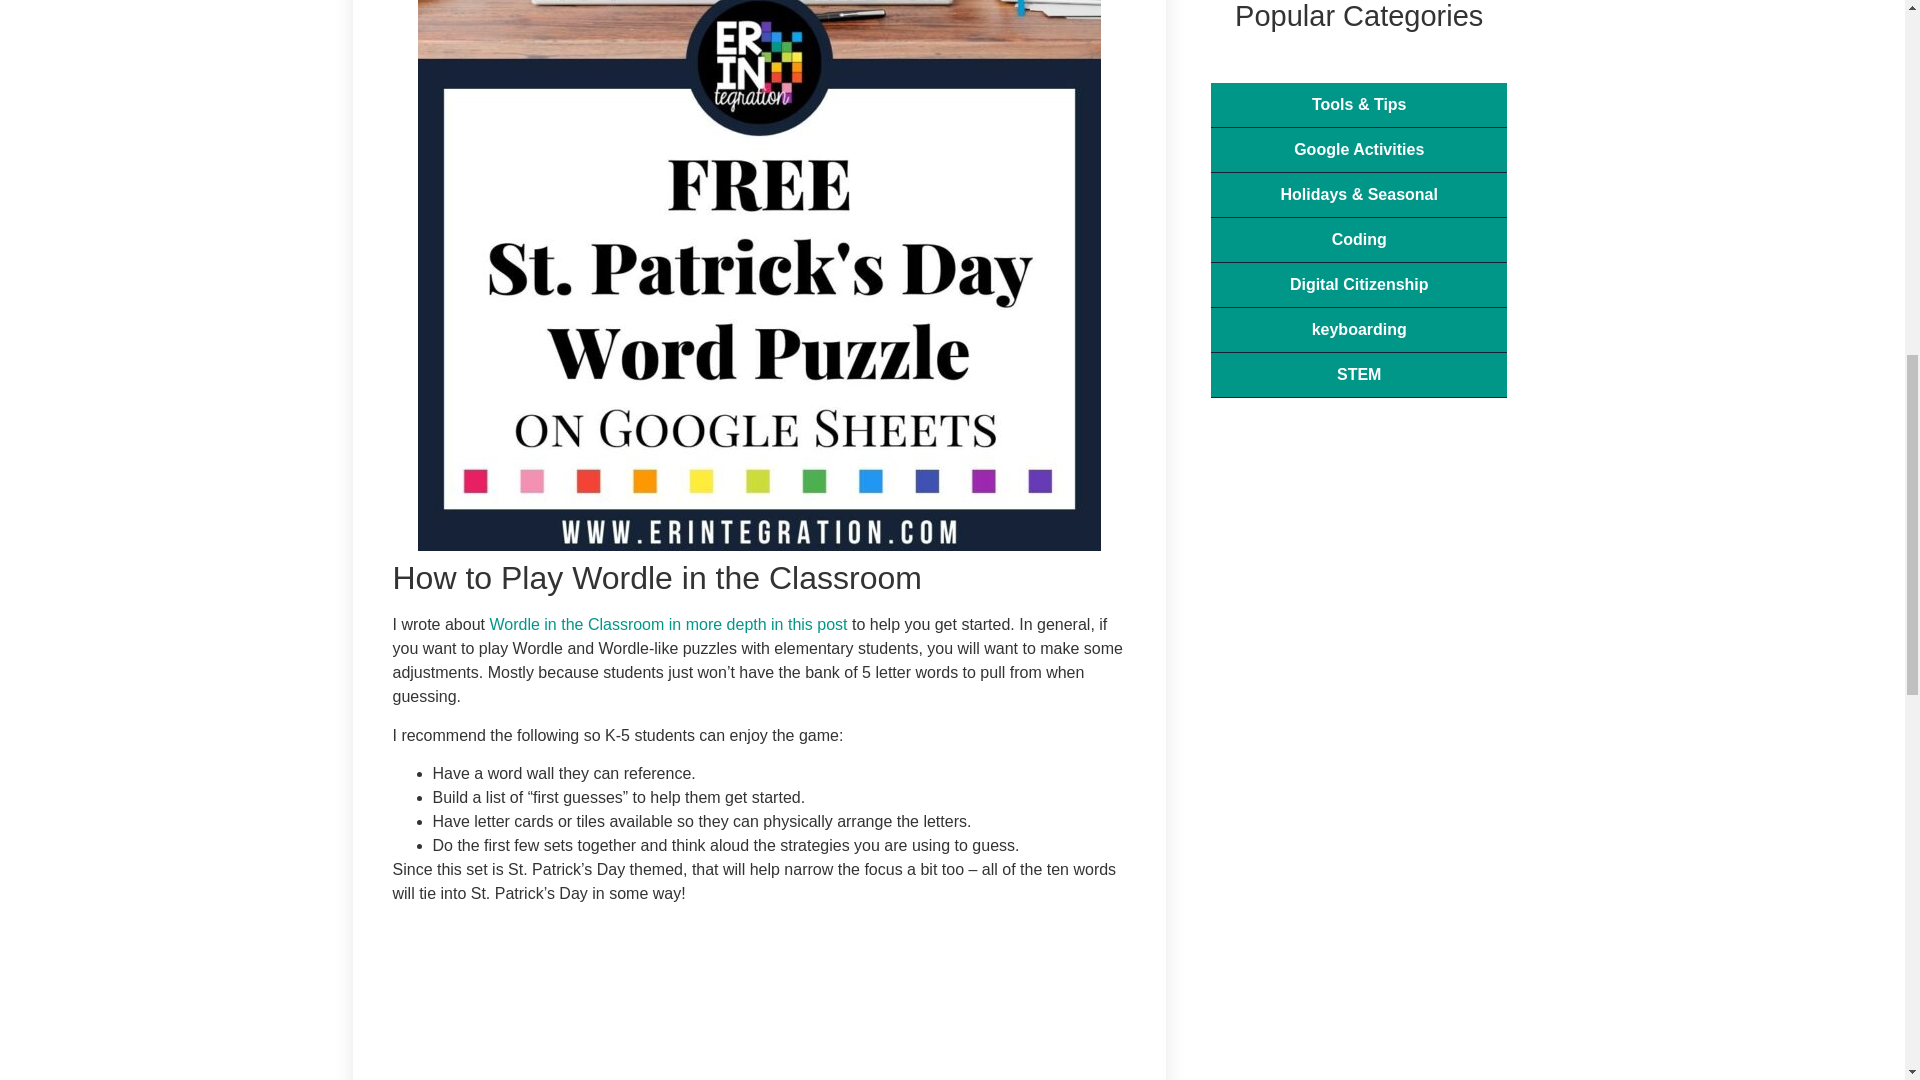 This screenshot has width=1920, height=1080. I want to click on Google Activities, so click(1359, 150).